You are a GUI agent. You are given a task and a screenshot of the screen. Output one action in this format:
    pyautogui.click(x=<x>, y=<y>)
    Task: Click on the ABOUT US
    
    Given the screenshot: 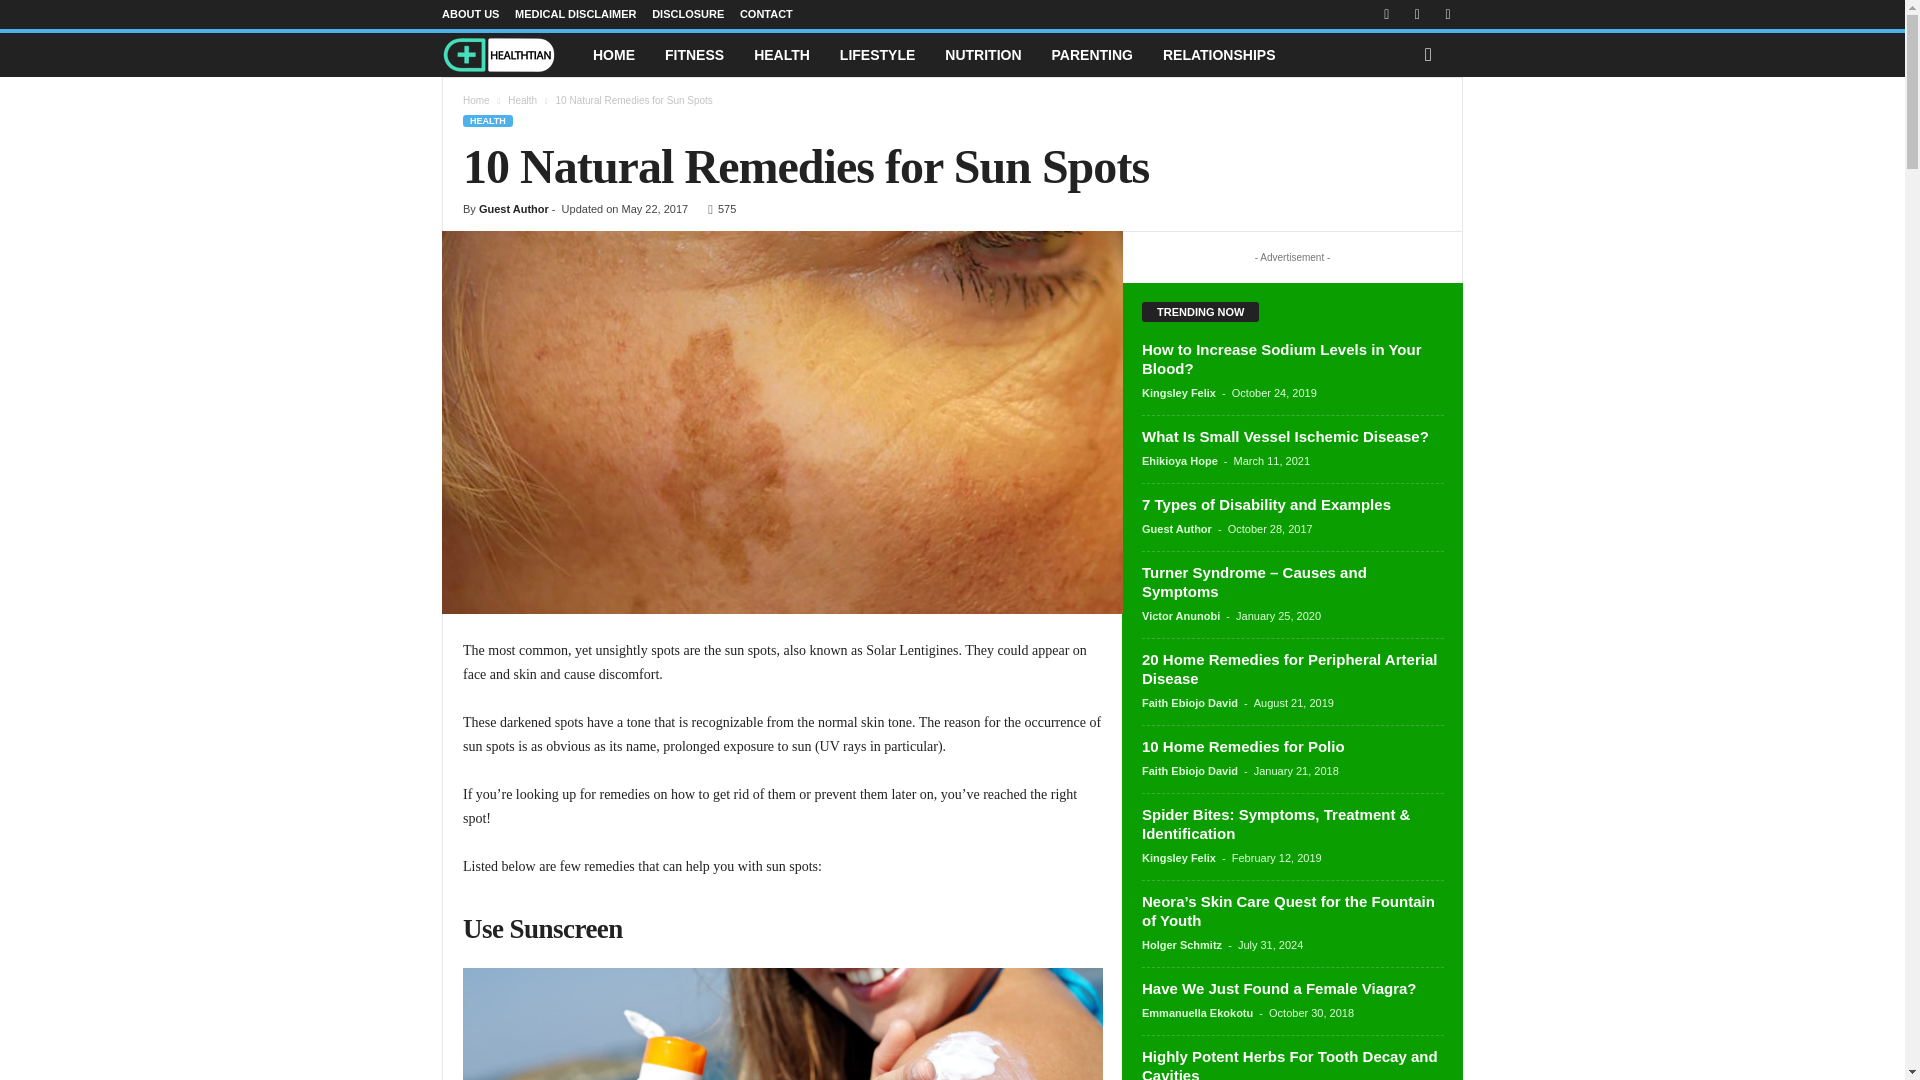 What is the action you would take?
    pyautogui.click(x=470, y=14)
    